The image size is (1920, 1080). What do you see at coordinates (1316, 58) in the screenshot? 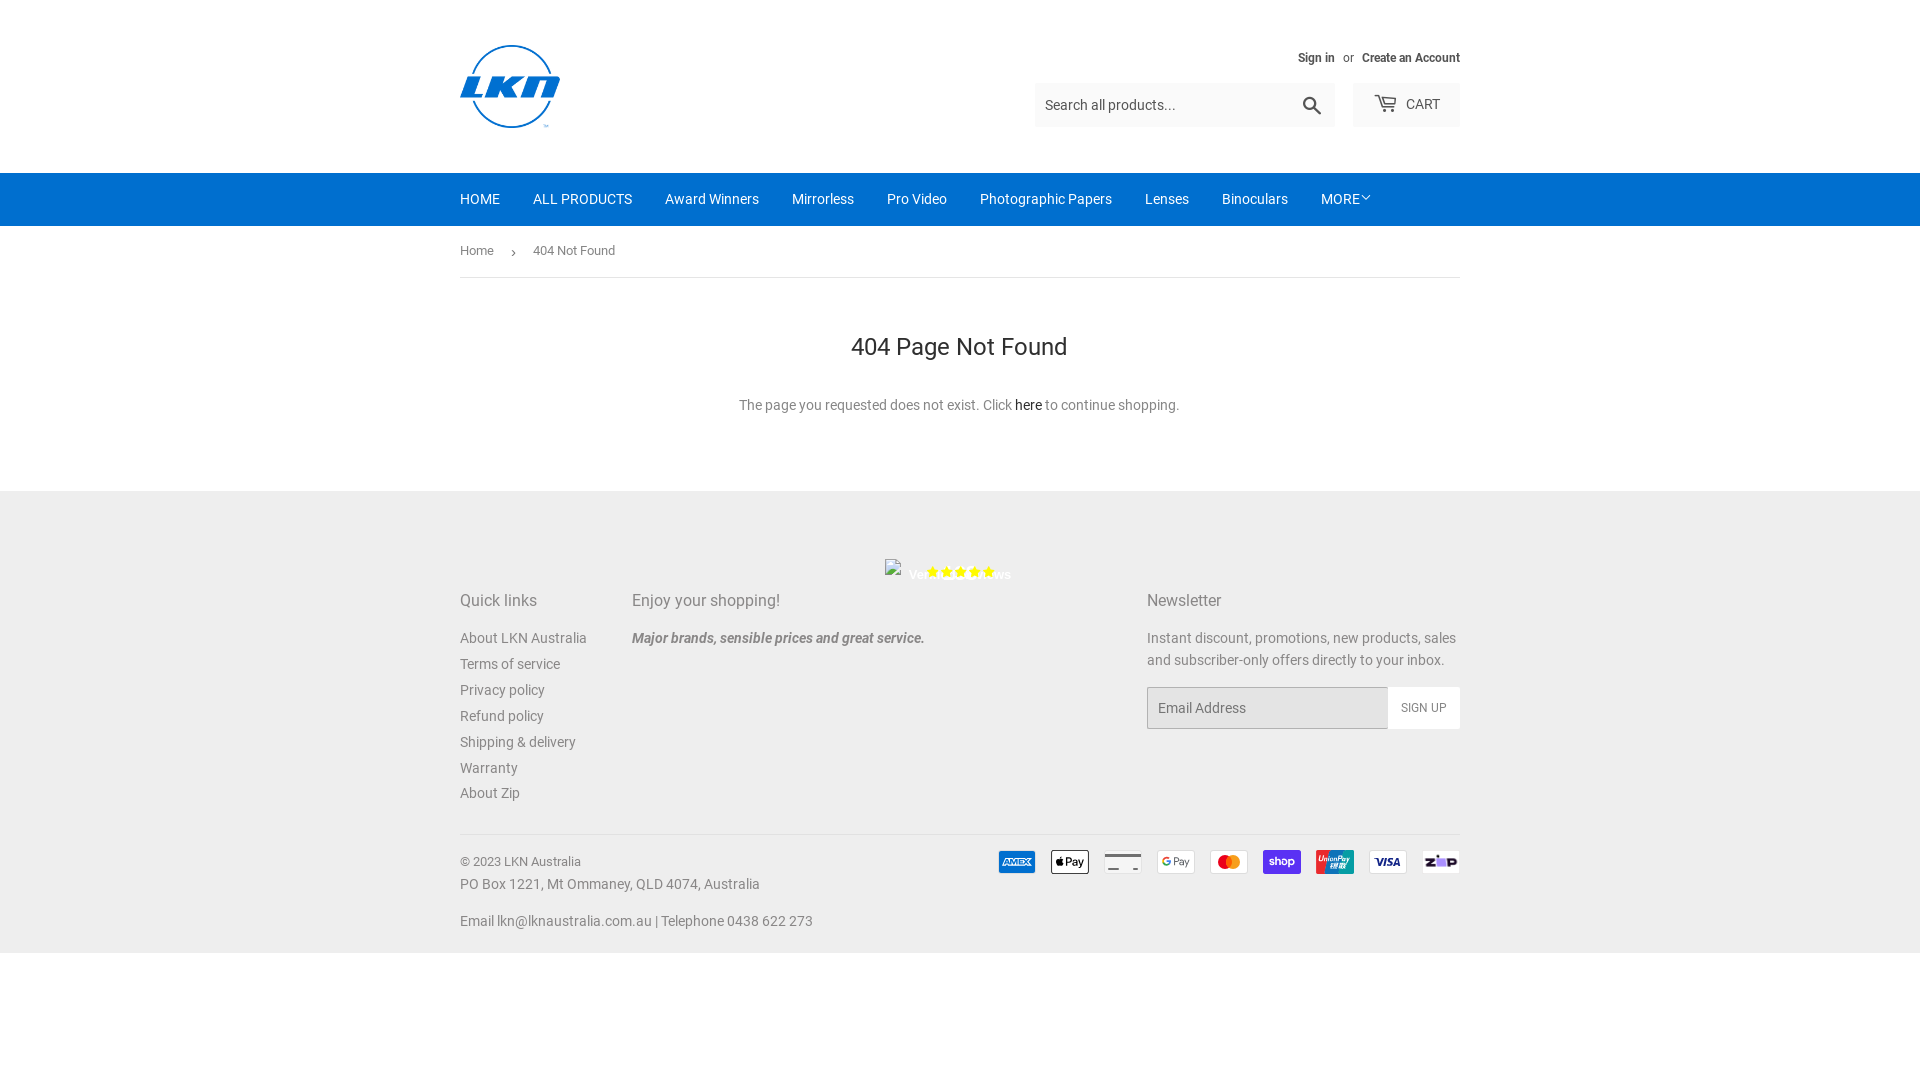
I see `Sign in` at bounding box center [1316, 58].